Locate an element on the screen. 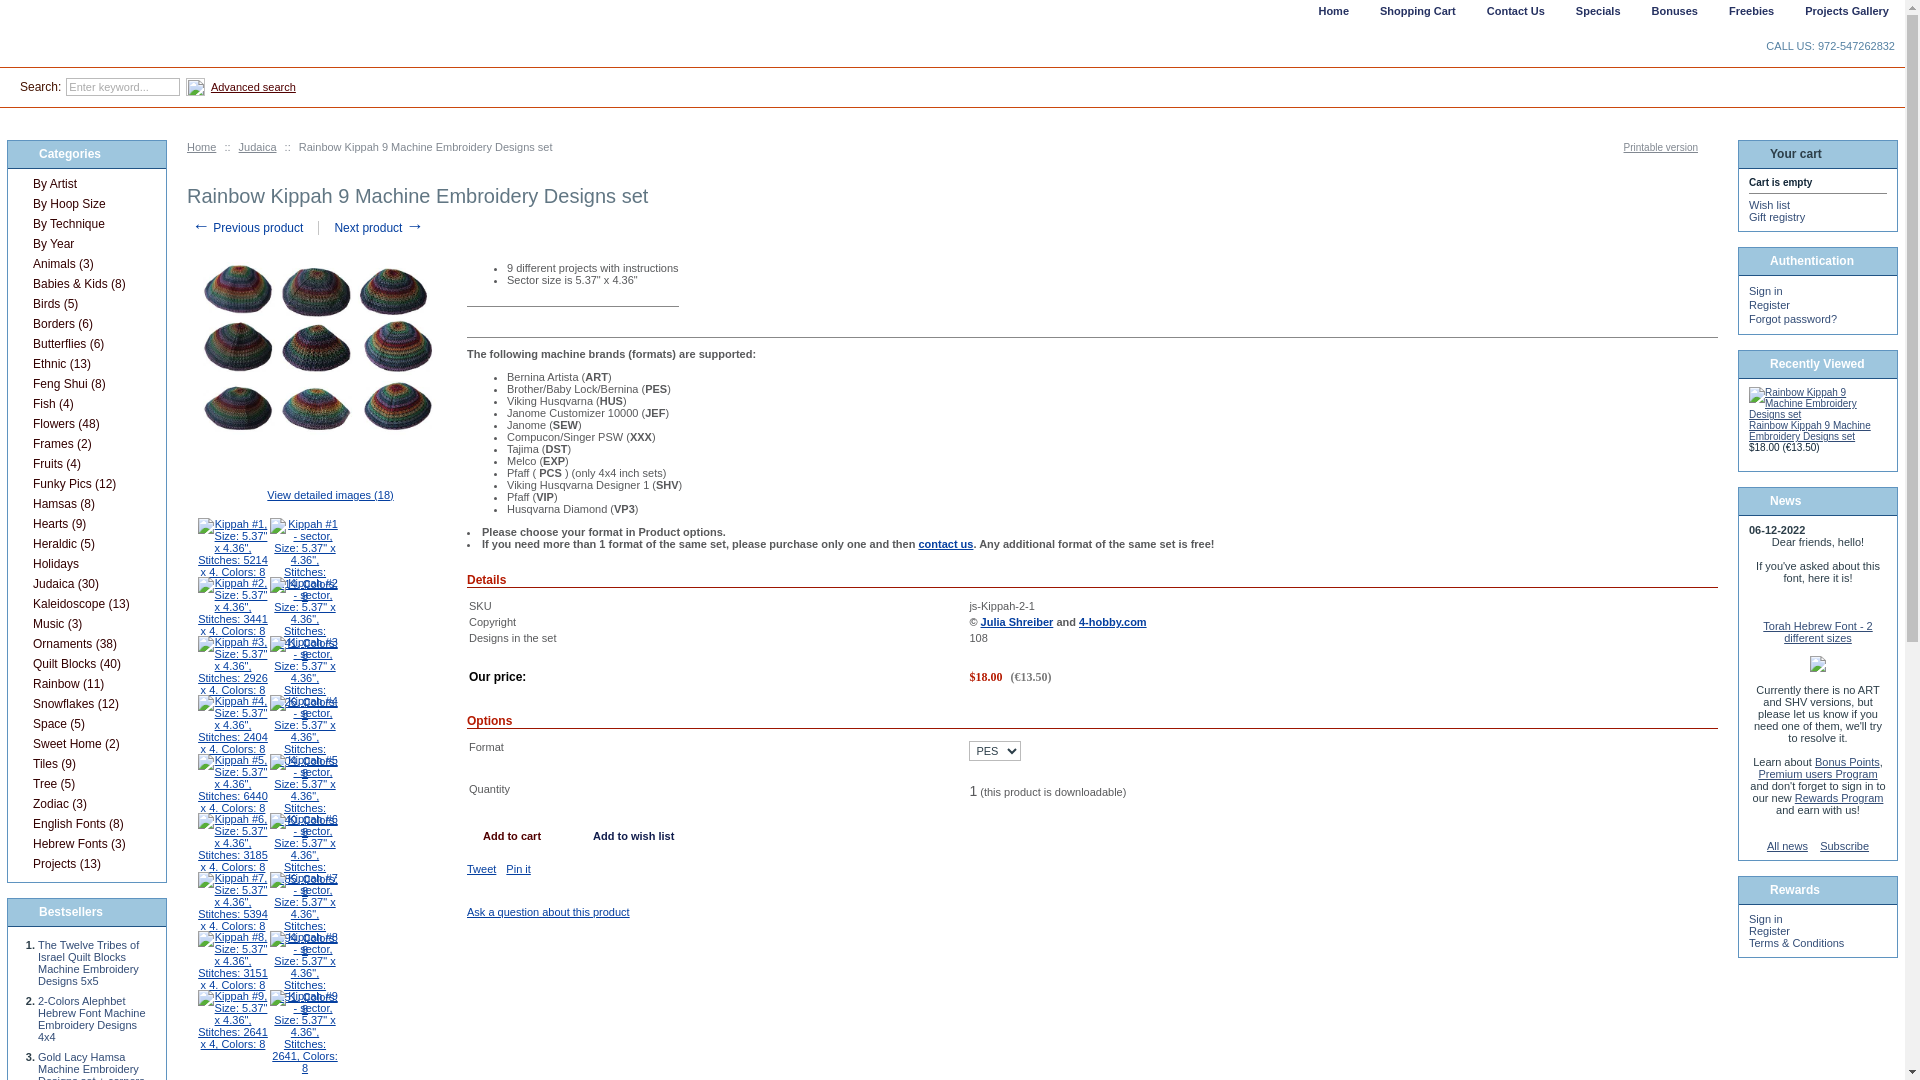 The height and width of the screenshot is (1080, 1920). Holidays is located at coordinates (86, 564).